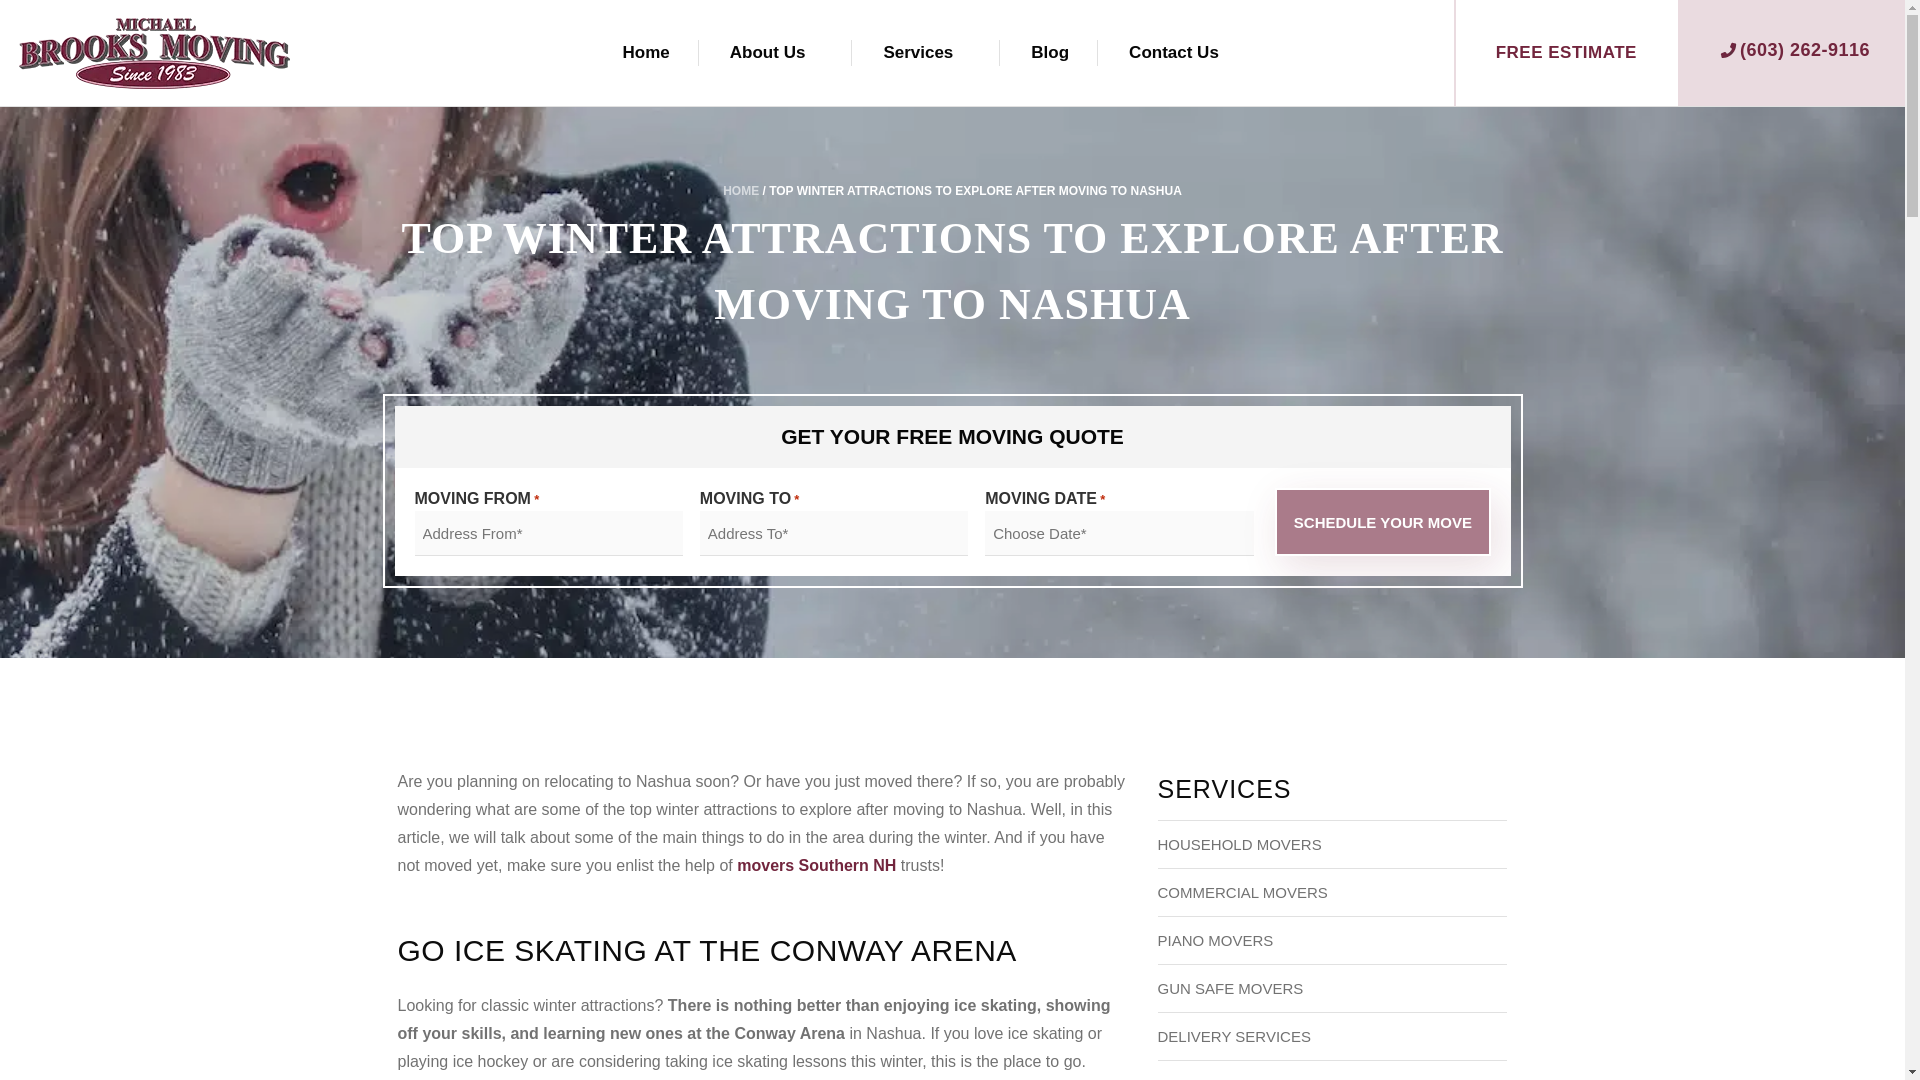  What do you see at coordinates (768, 52) in the screenshot?
I see `About Us` at bounding box center [768, 52].